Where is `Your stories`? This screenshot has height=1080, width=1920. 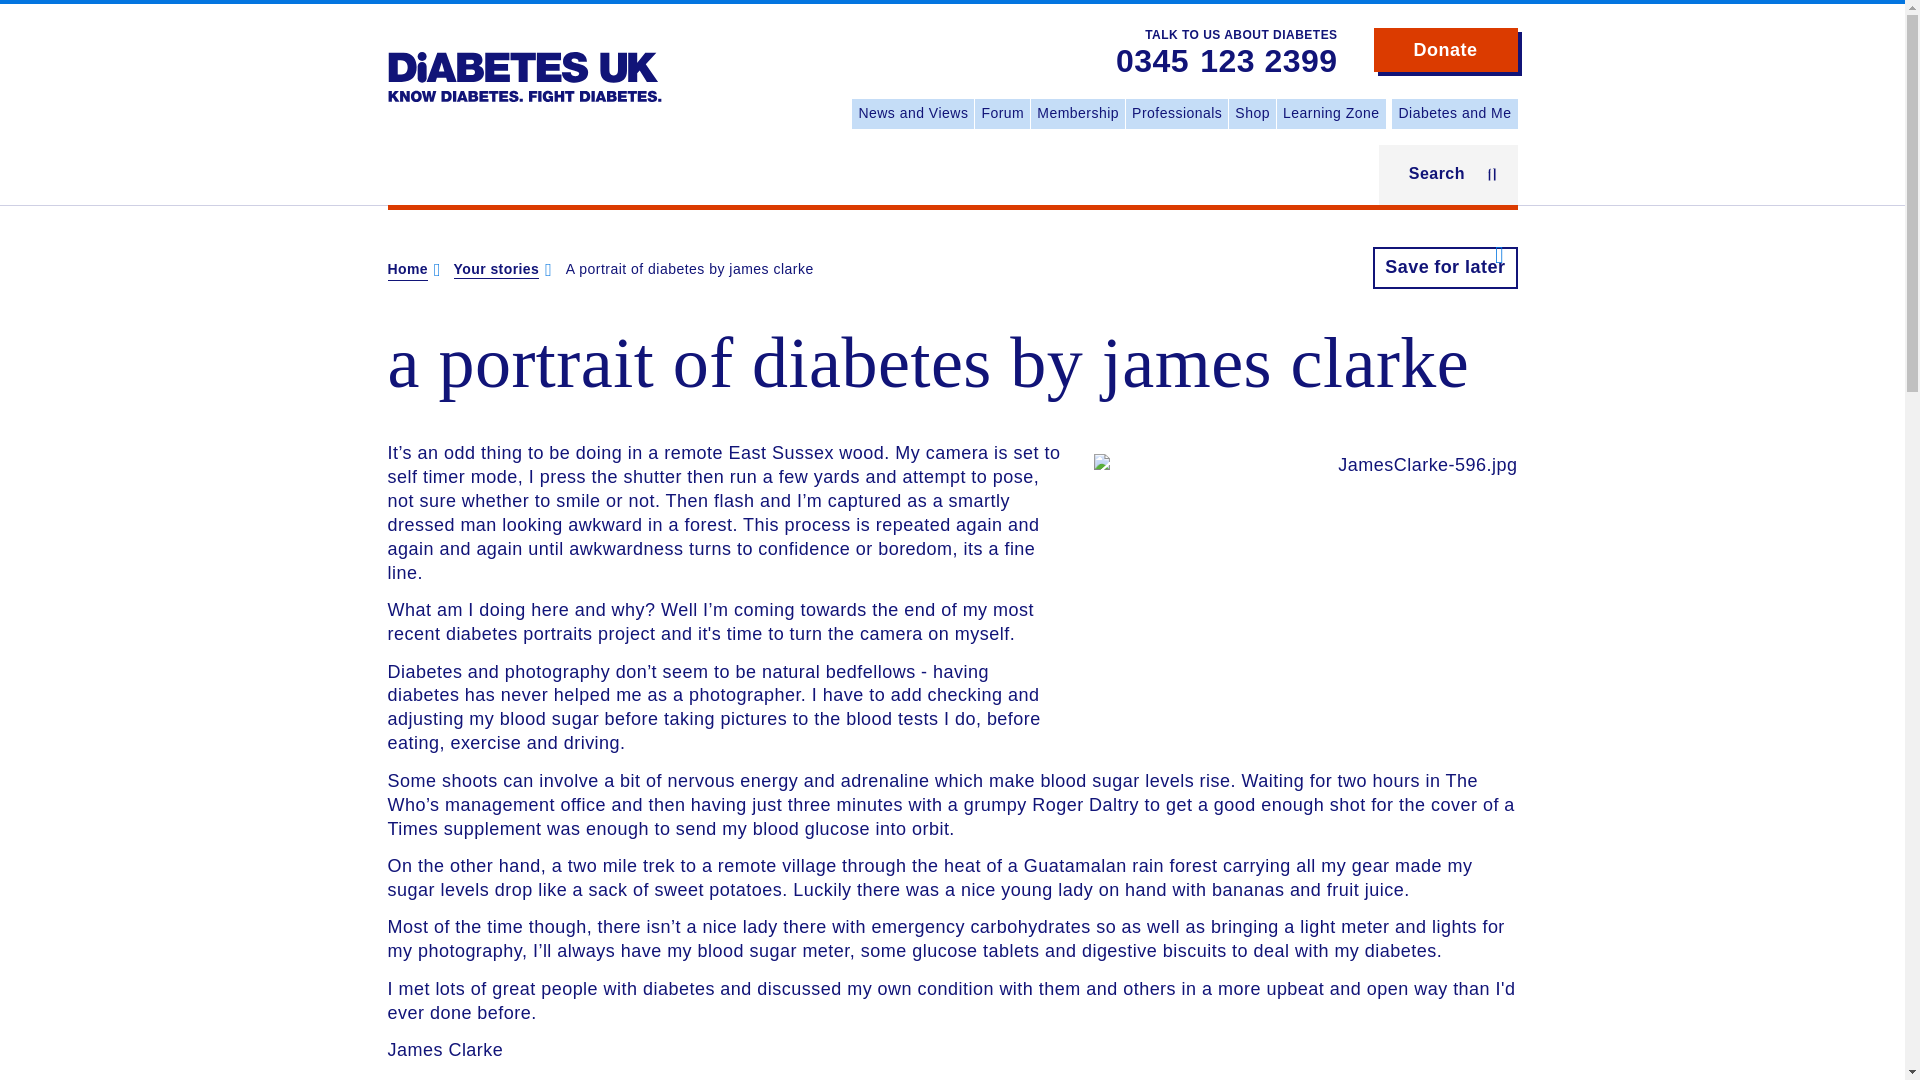 Your stories is located at coordinates (496, 270).